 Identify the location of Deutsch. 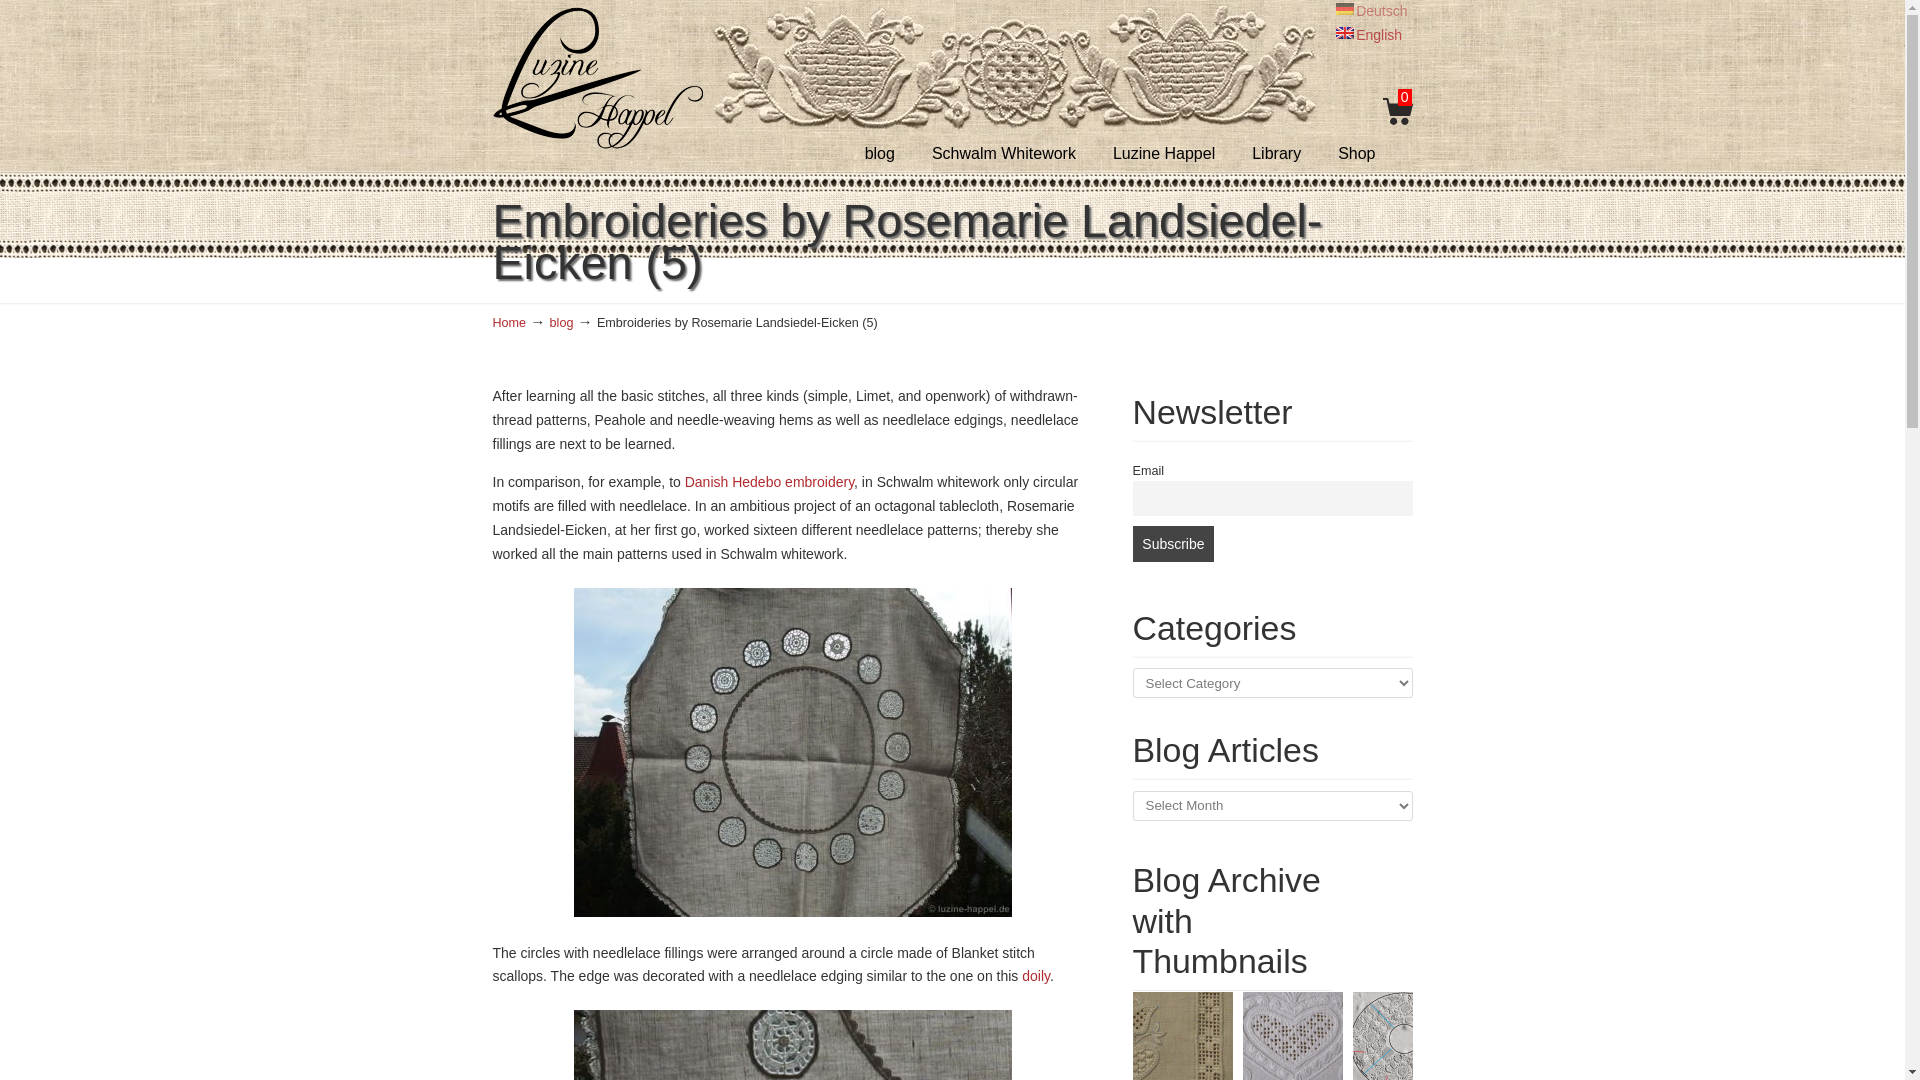
(1372, 11).